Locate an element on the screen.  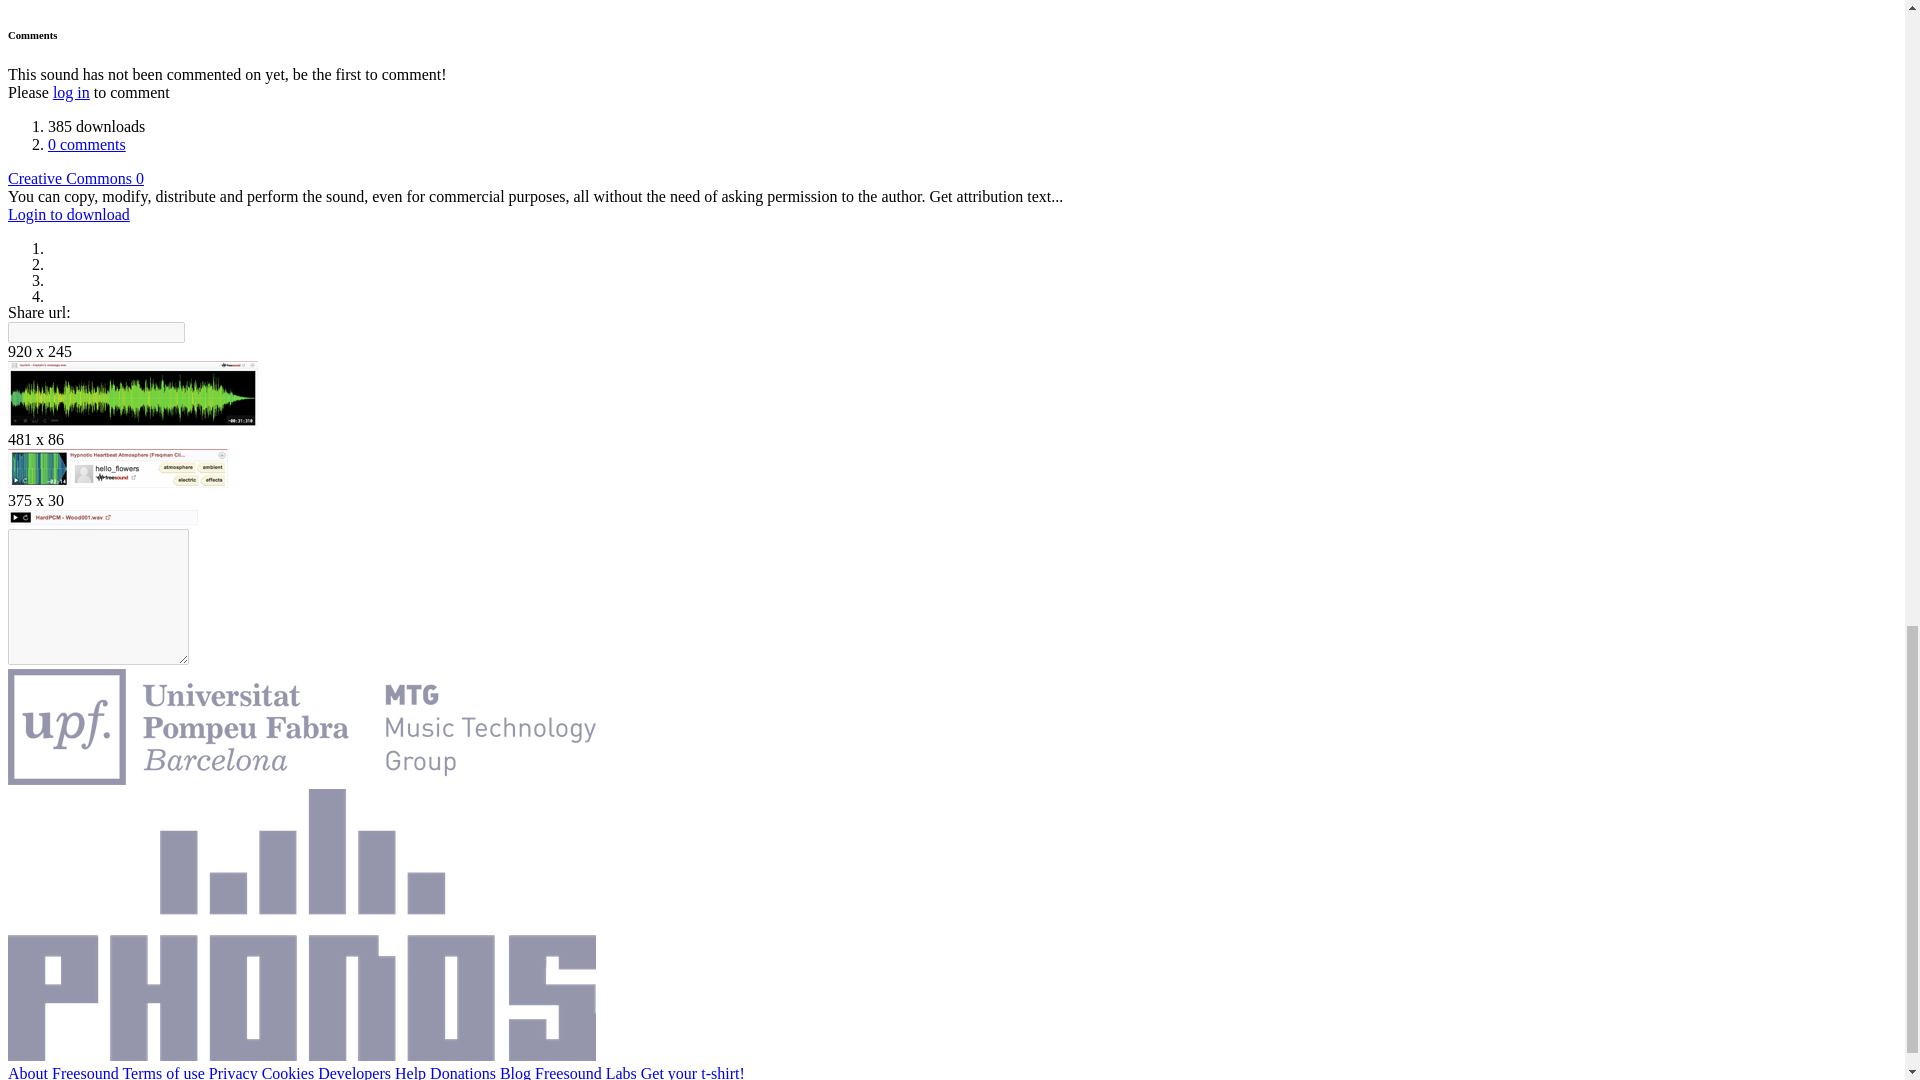
log in is located at coordinates (72, 92).